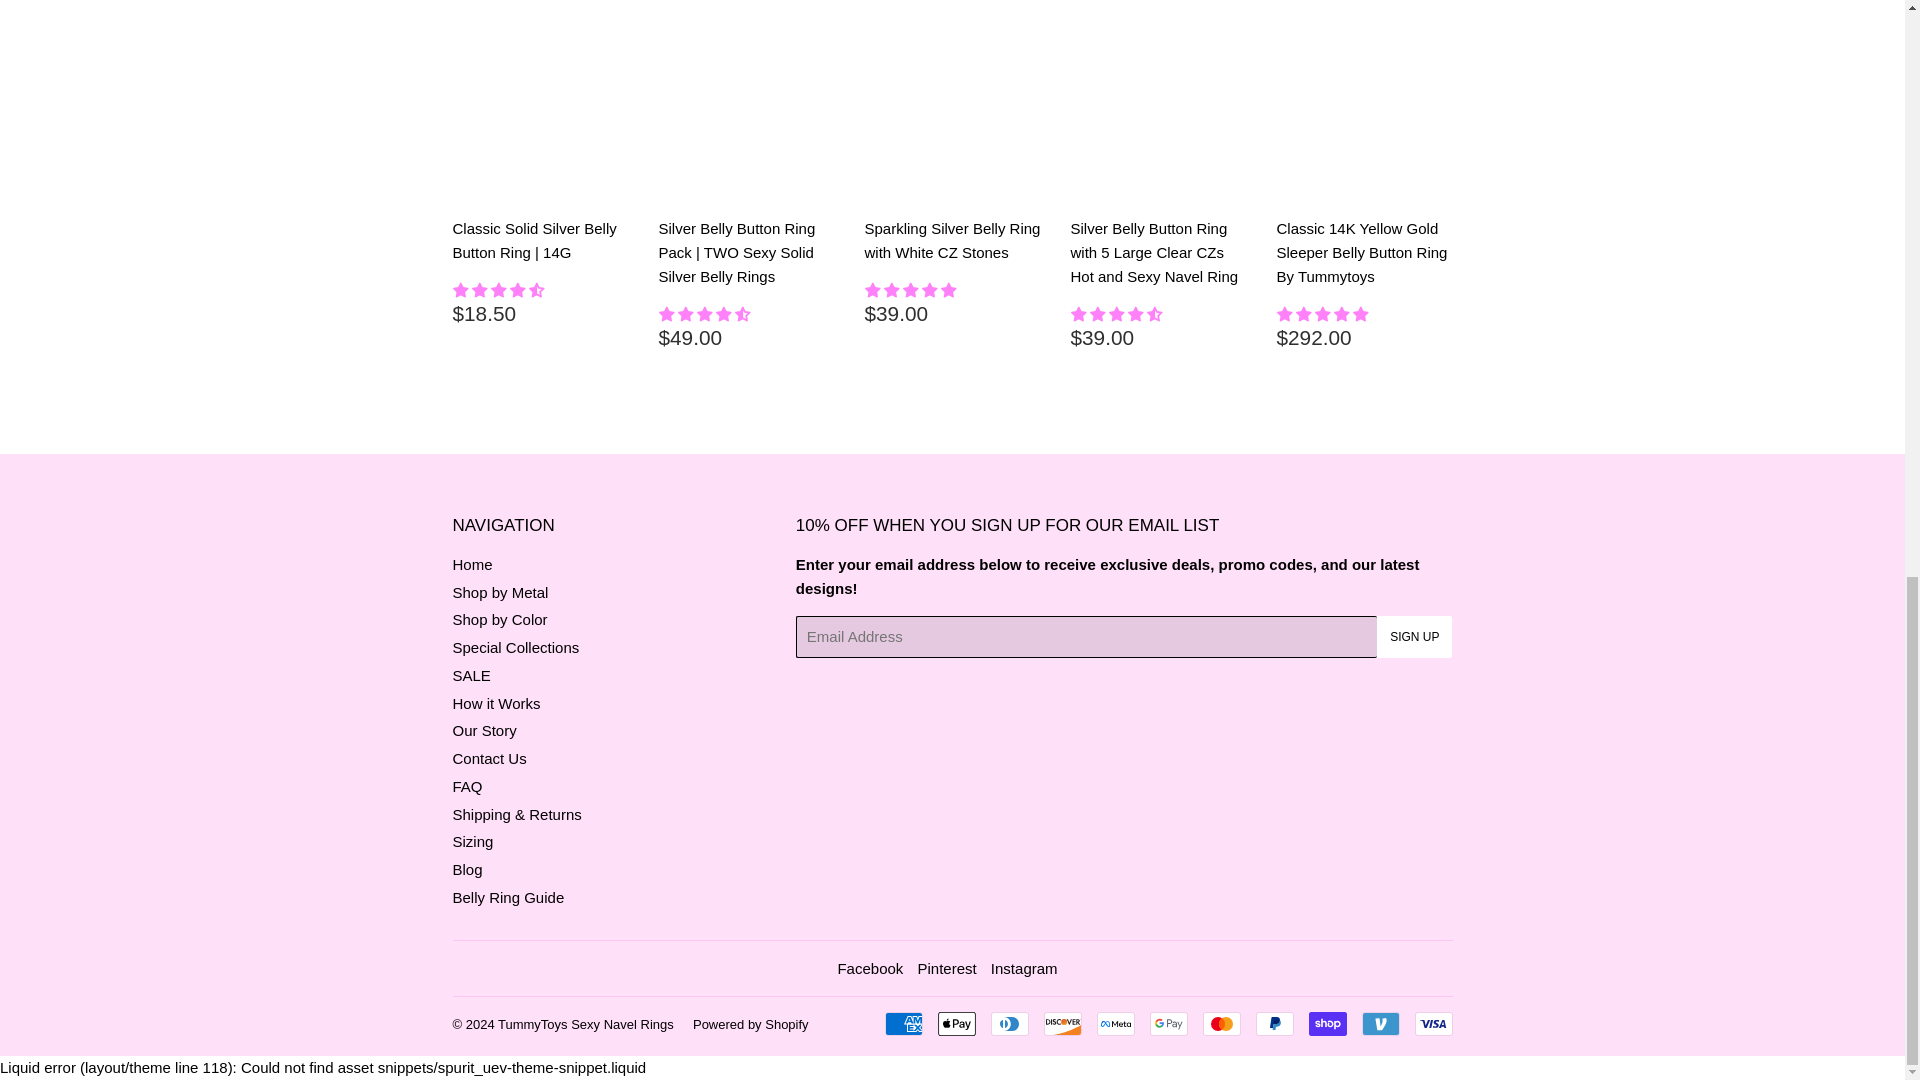  Describe the element at coordinates (1220, 1023) in the screenshot. I see `Mastercard` at that location.